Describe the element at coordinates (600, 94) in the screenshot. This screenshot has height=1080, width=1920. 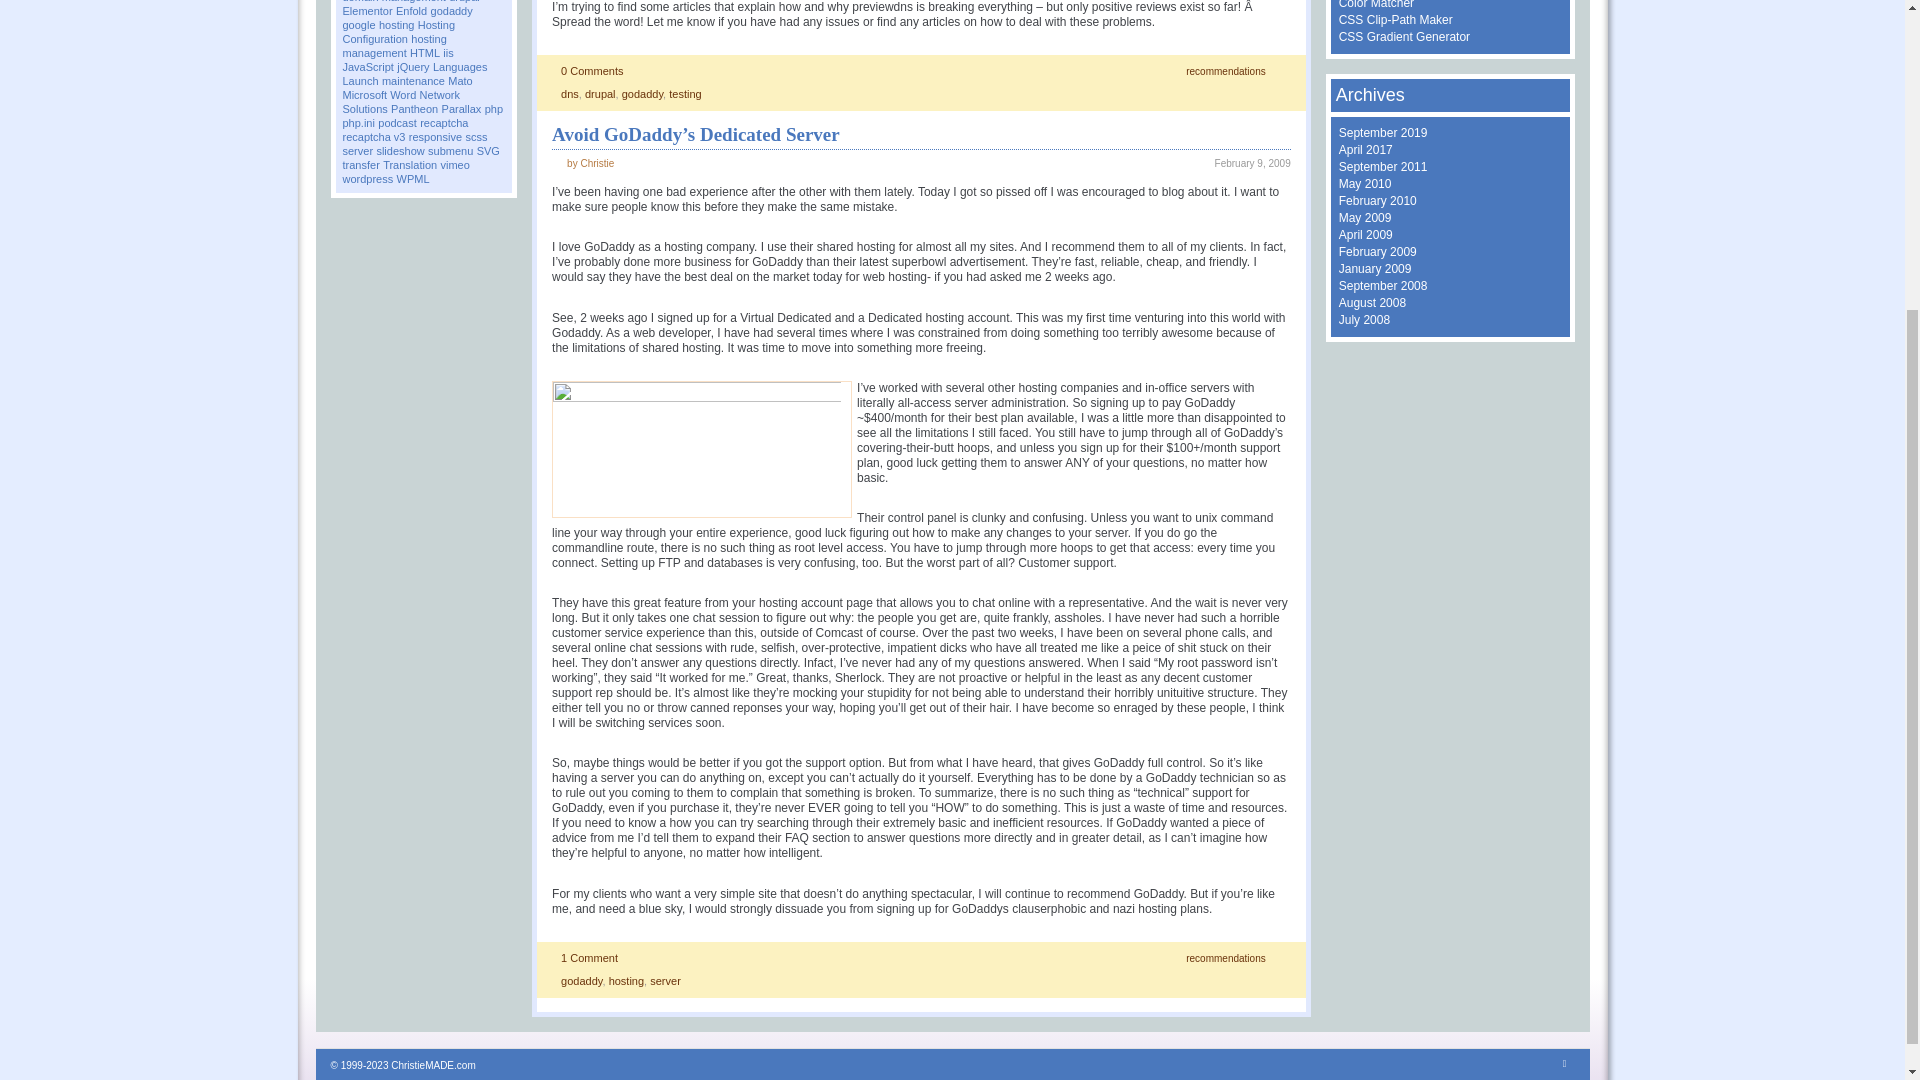
I see `drupal` at that location.